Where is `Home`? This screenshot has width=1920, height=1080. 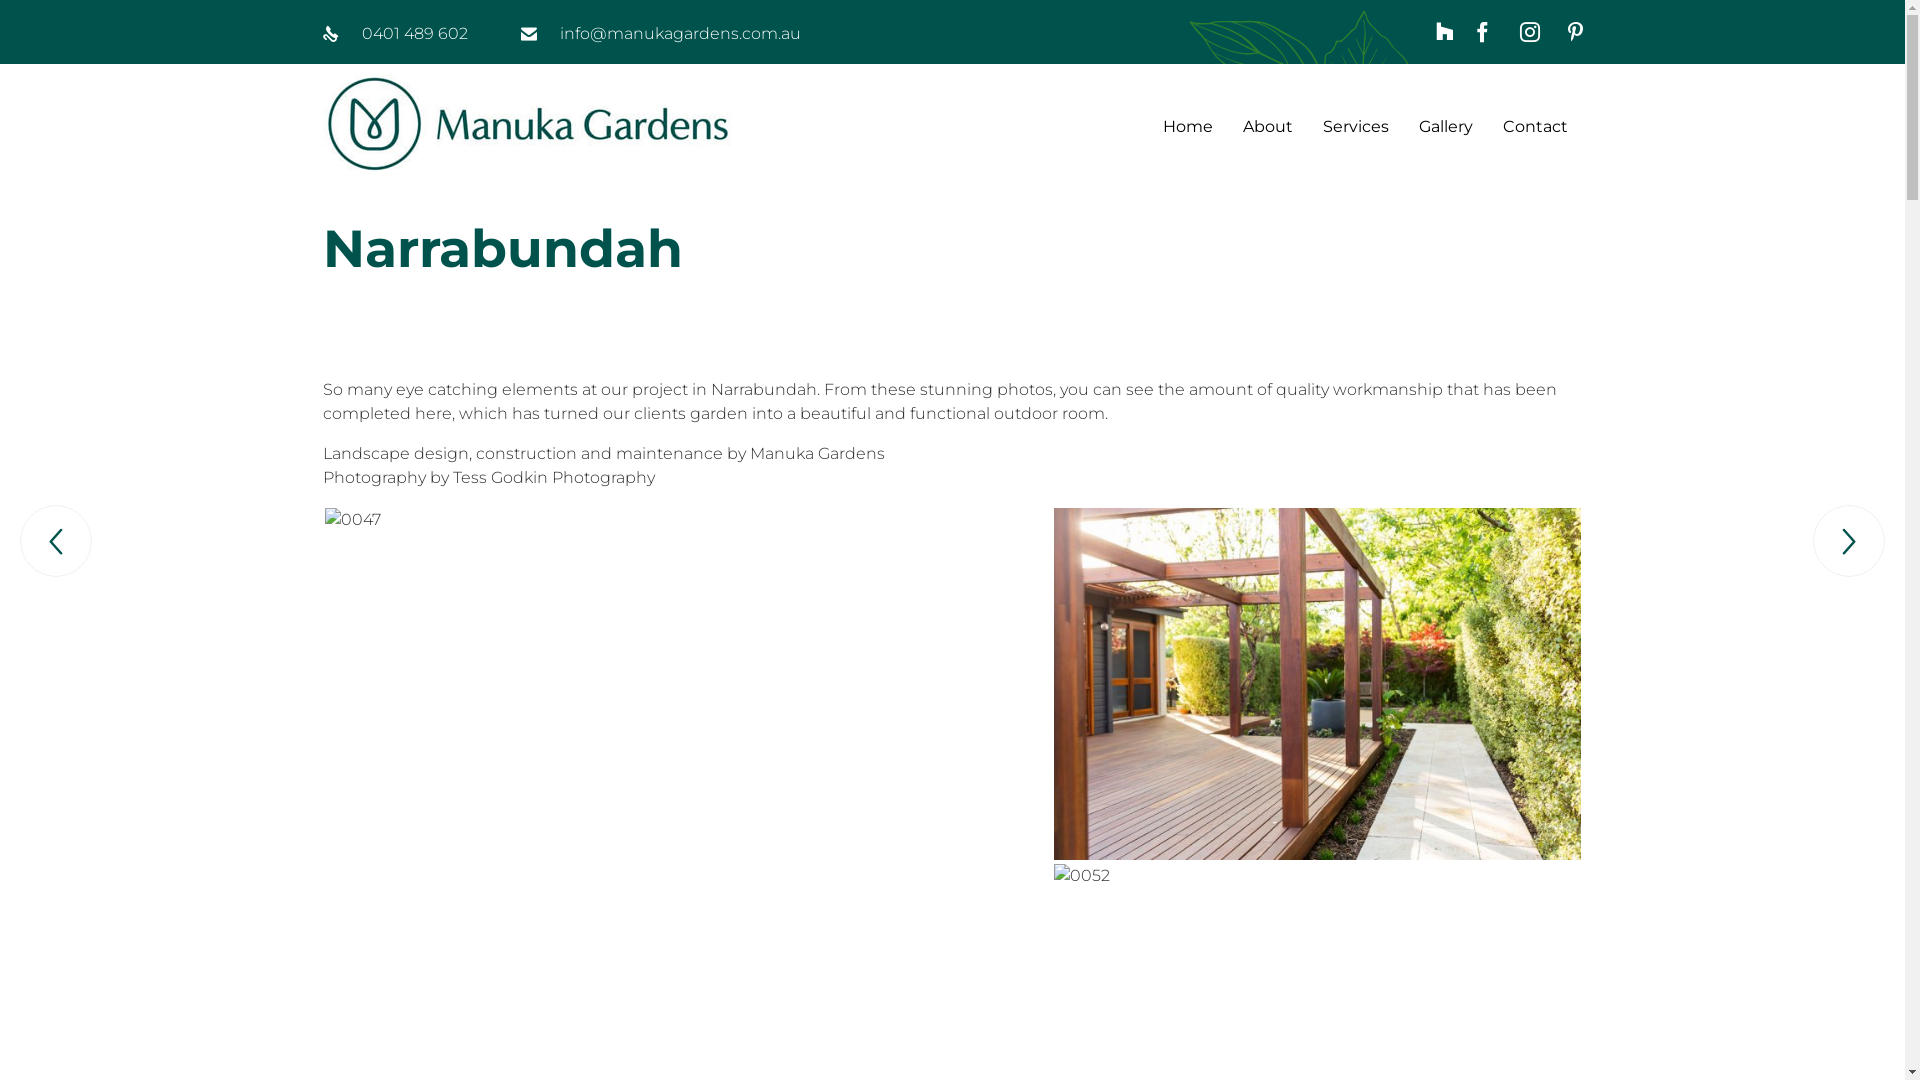 Home is located at coordinates (1187, 124).